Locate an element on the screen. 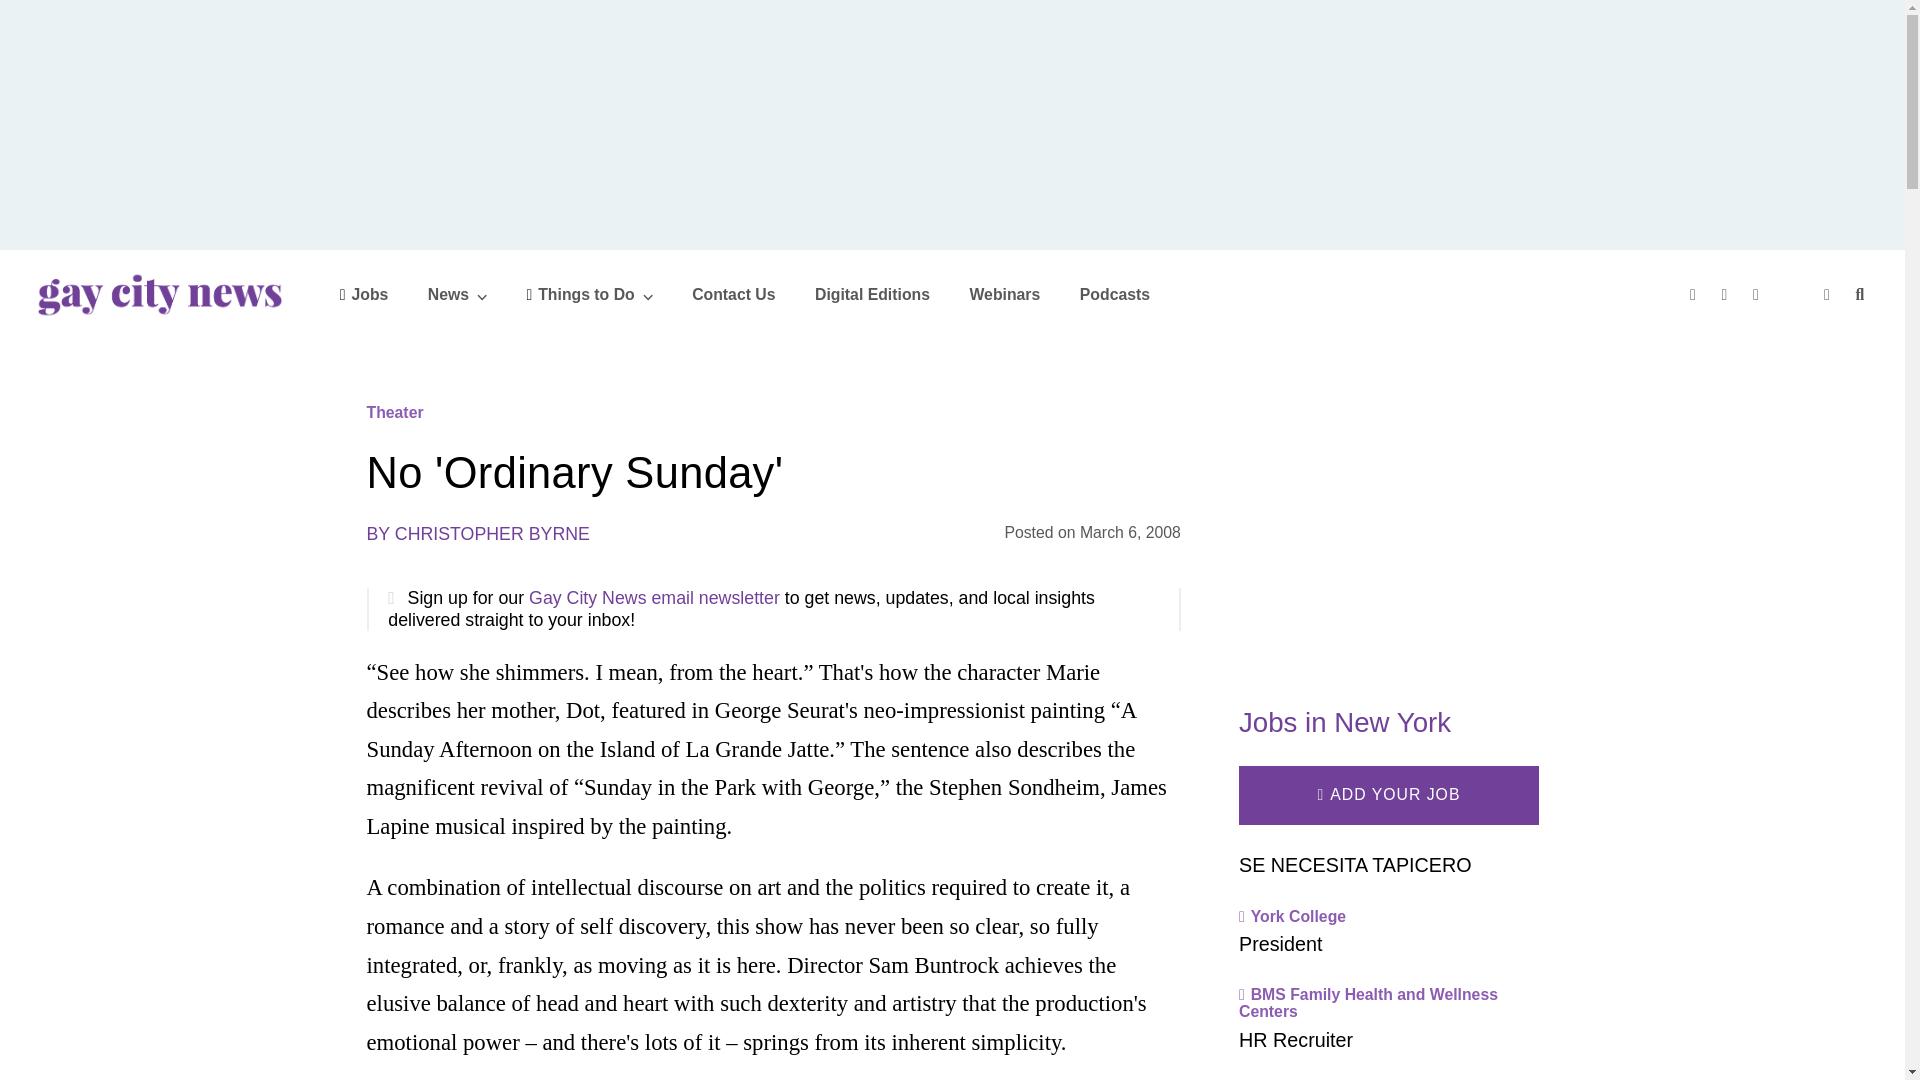  News is located at coordinates (458, 294).